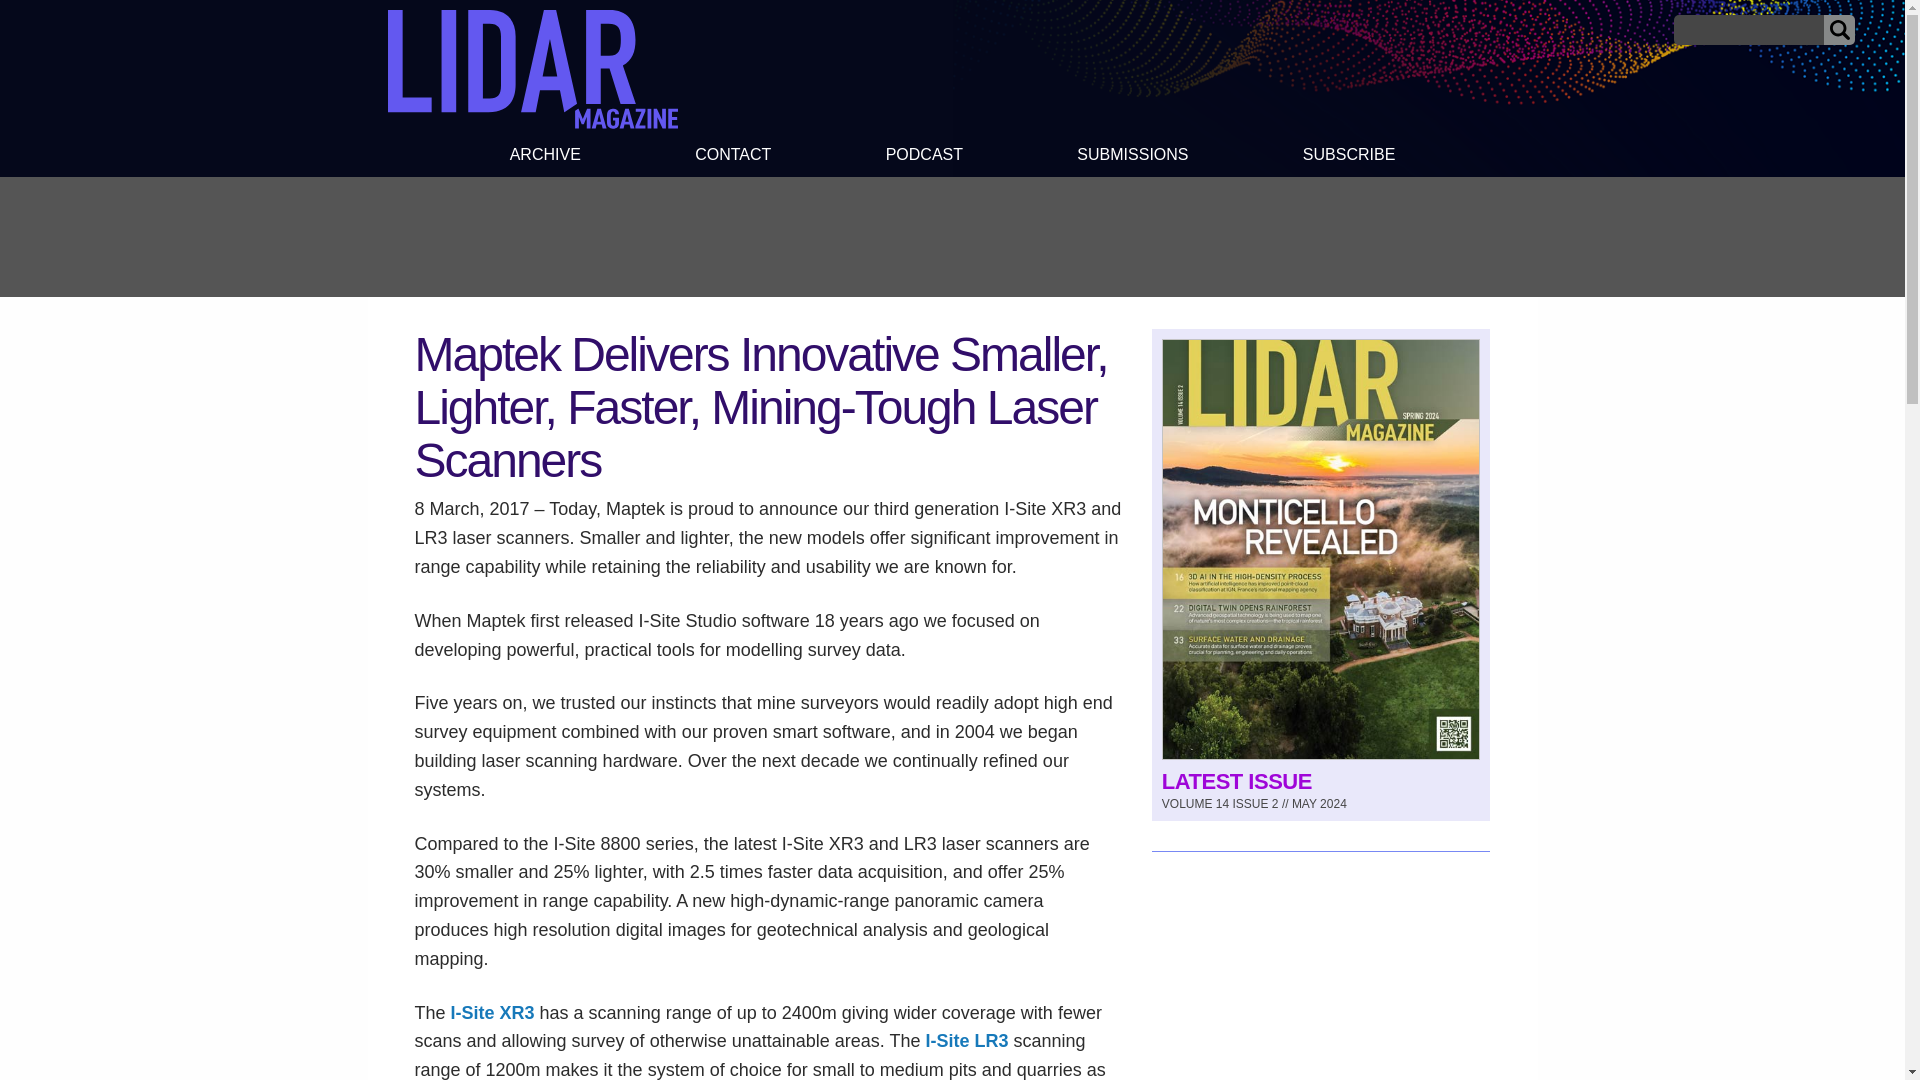 The image size is (1920, 1080). I want to click on CONTACT, so click(733, 157).